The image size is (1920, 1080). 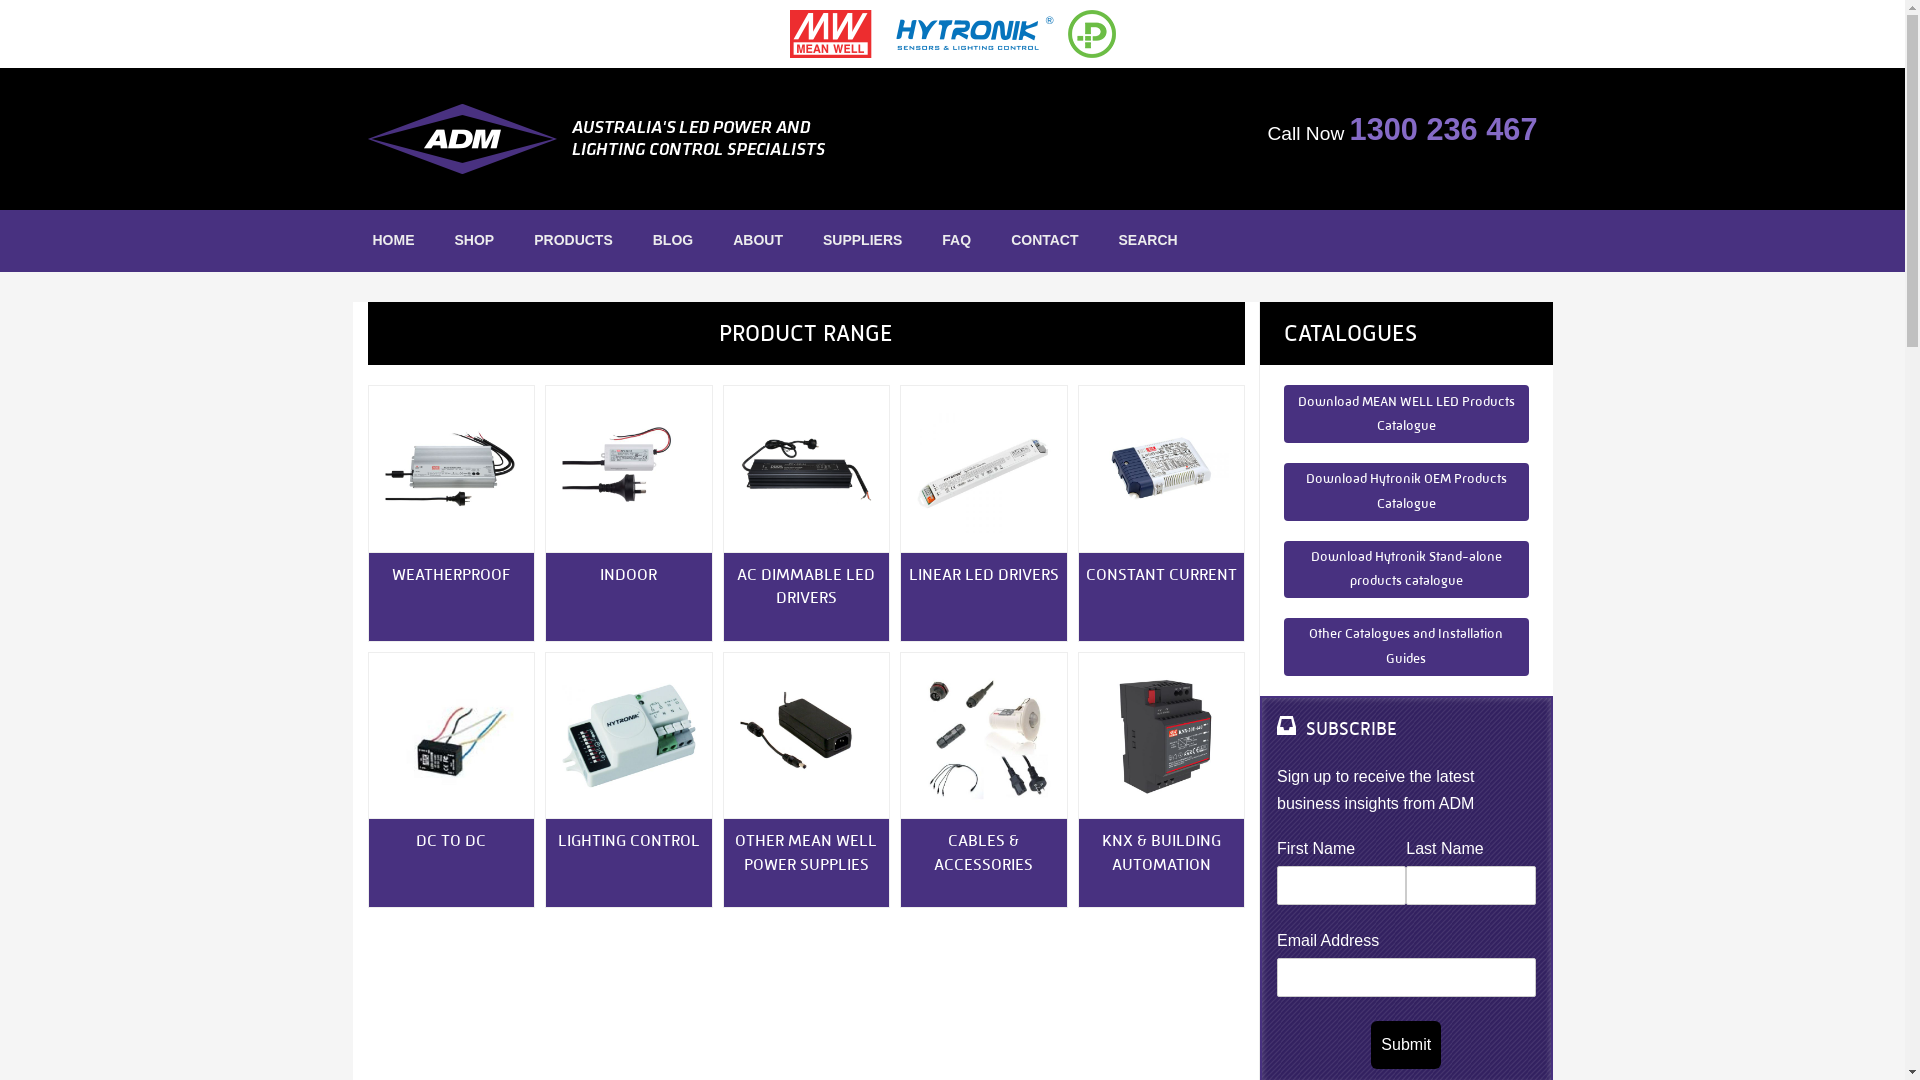 What do you see at coordinates (574, 241) in the screenshot?
I see `PRODUCTS` at bounding box center [574, 241].